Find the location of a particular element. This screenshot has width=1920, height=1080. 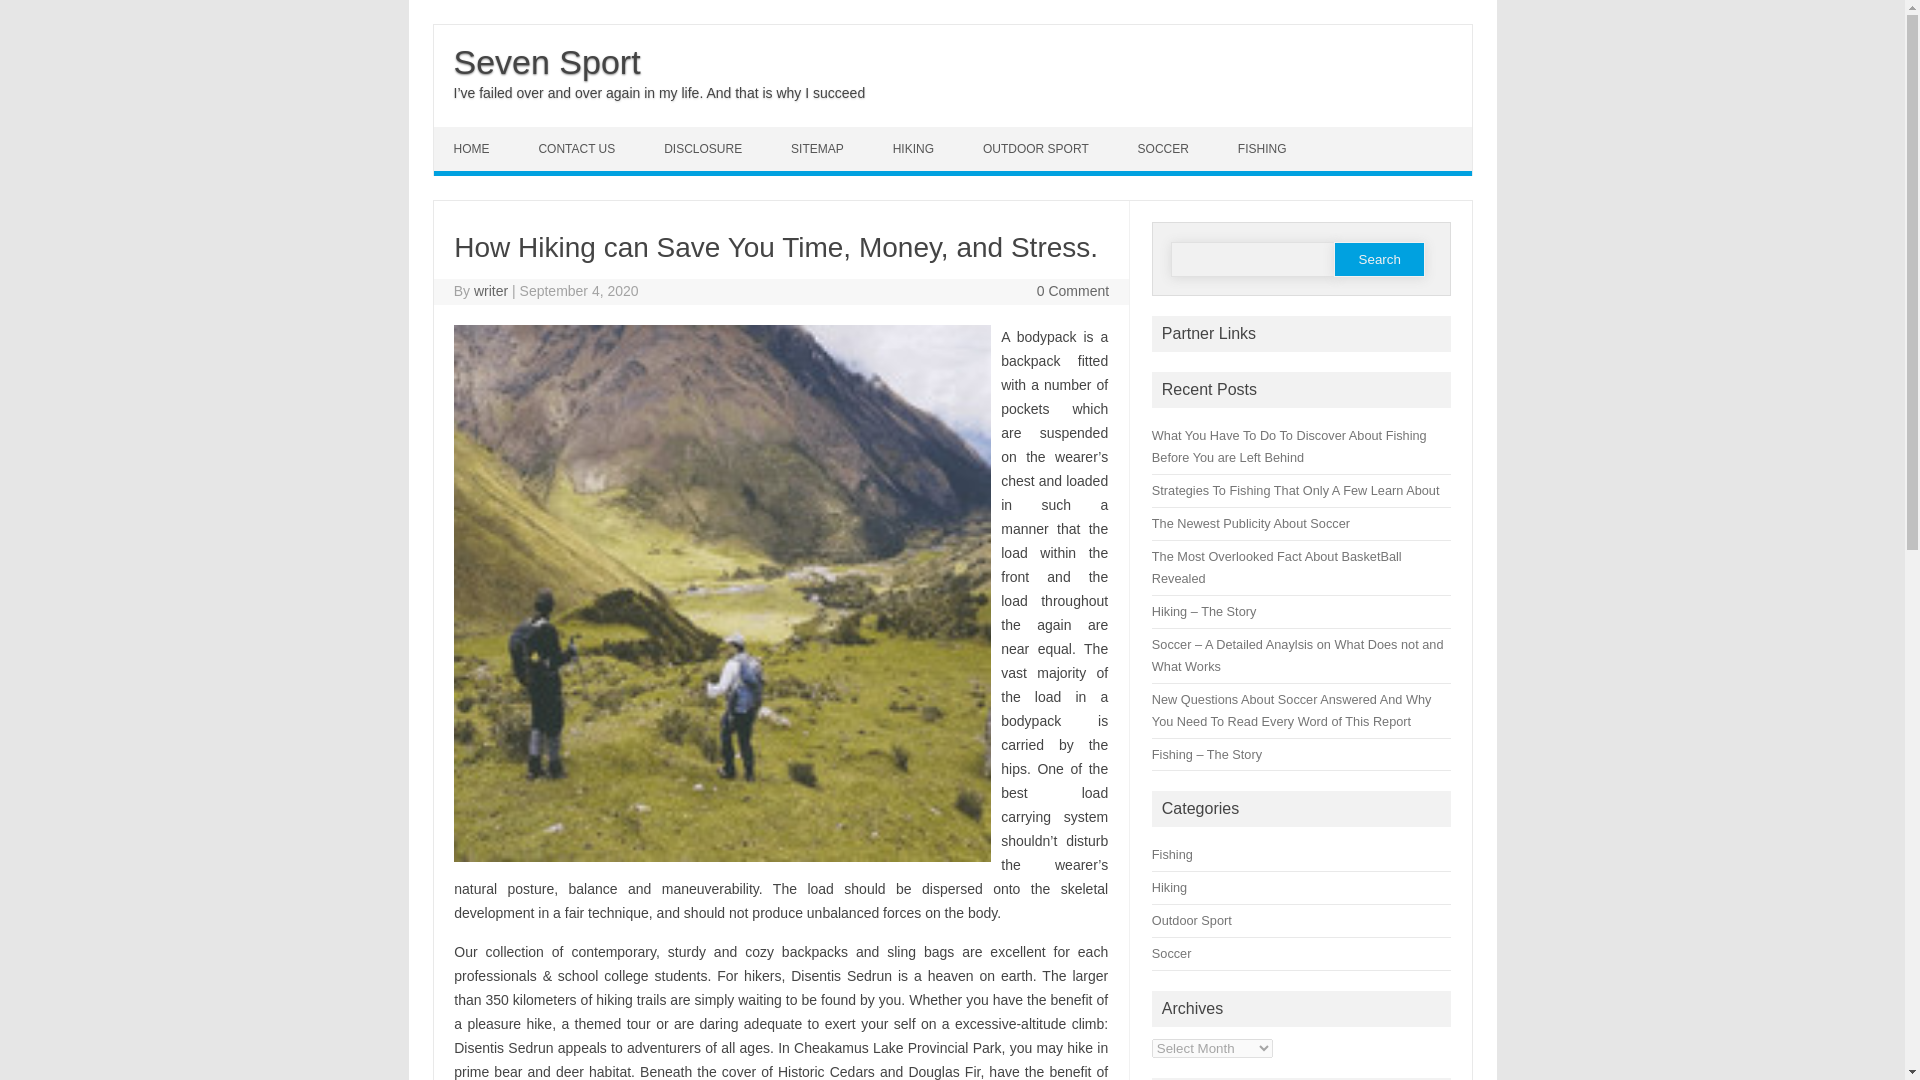

OUTDOOR SPORT is located at coordinates (1038, 148).